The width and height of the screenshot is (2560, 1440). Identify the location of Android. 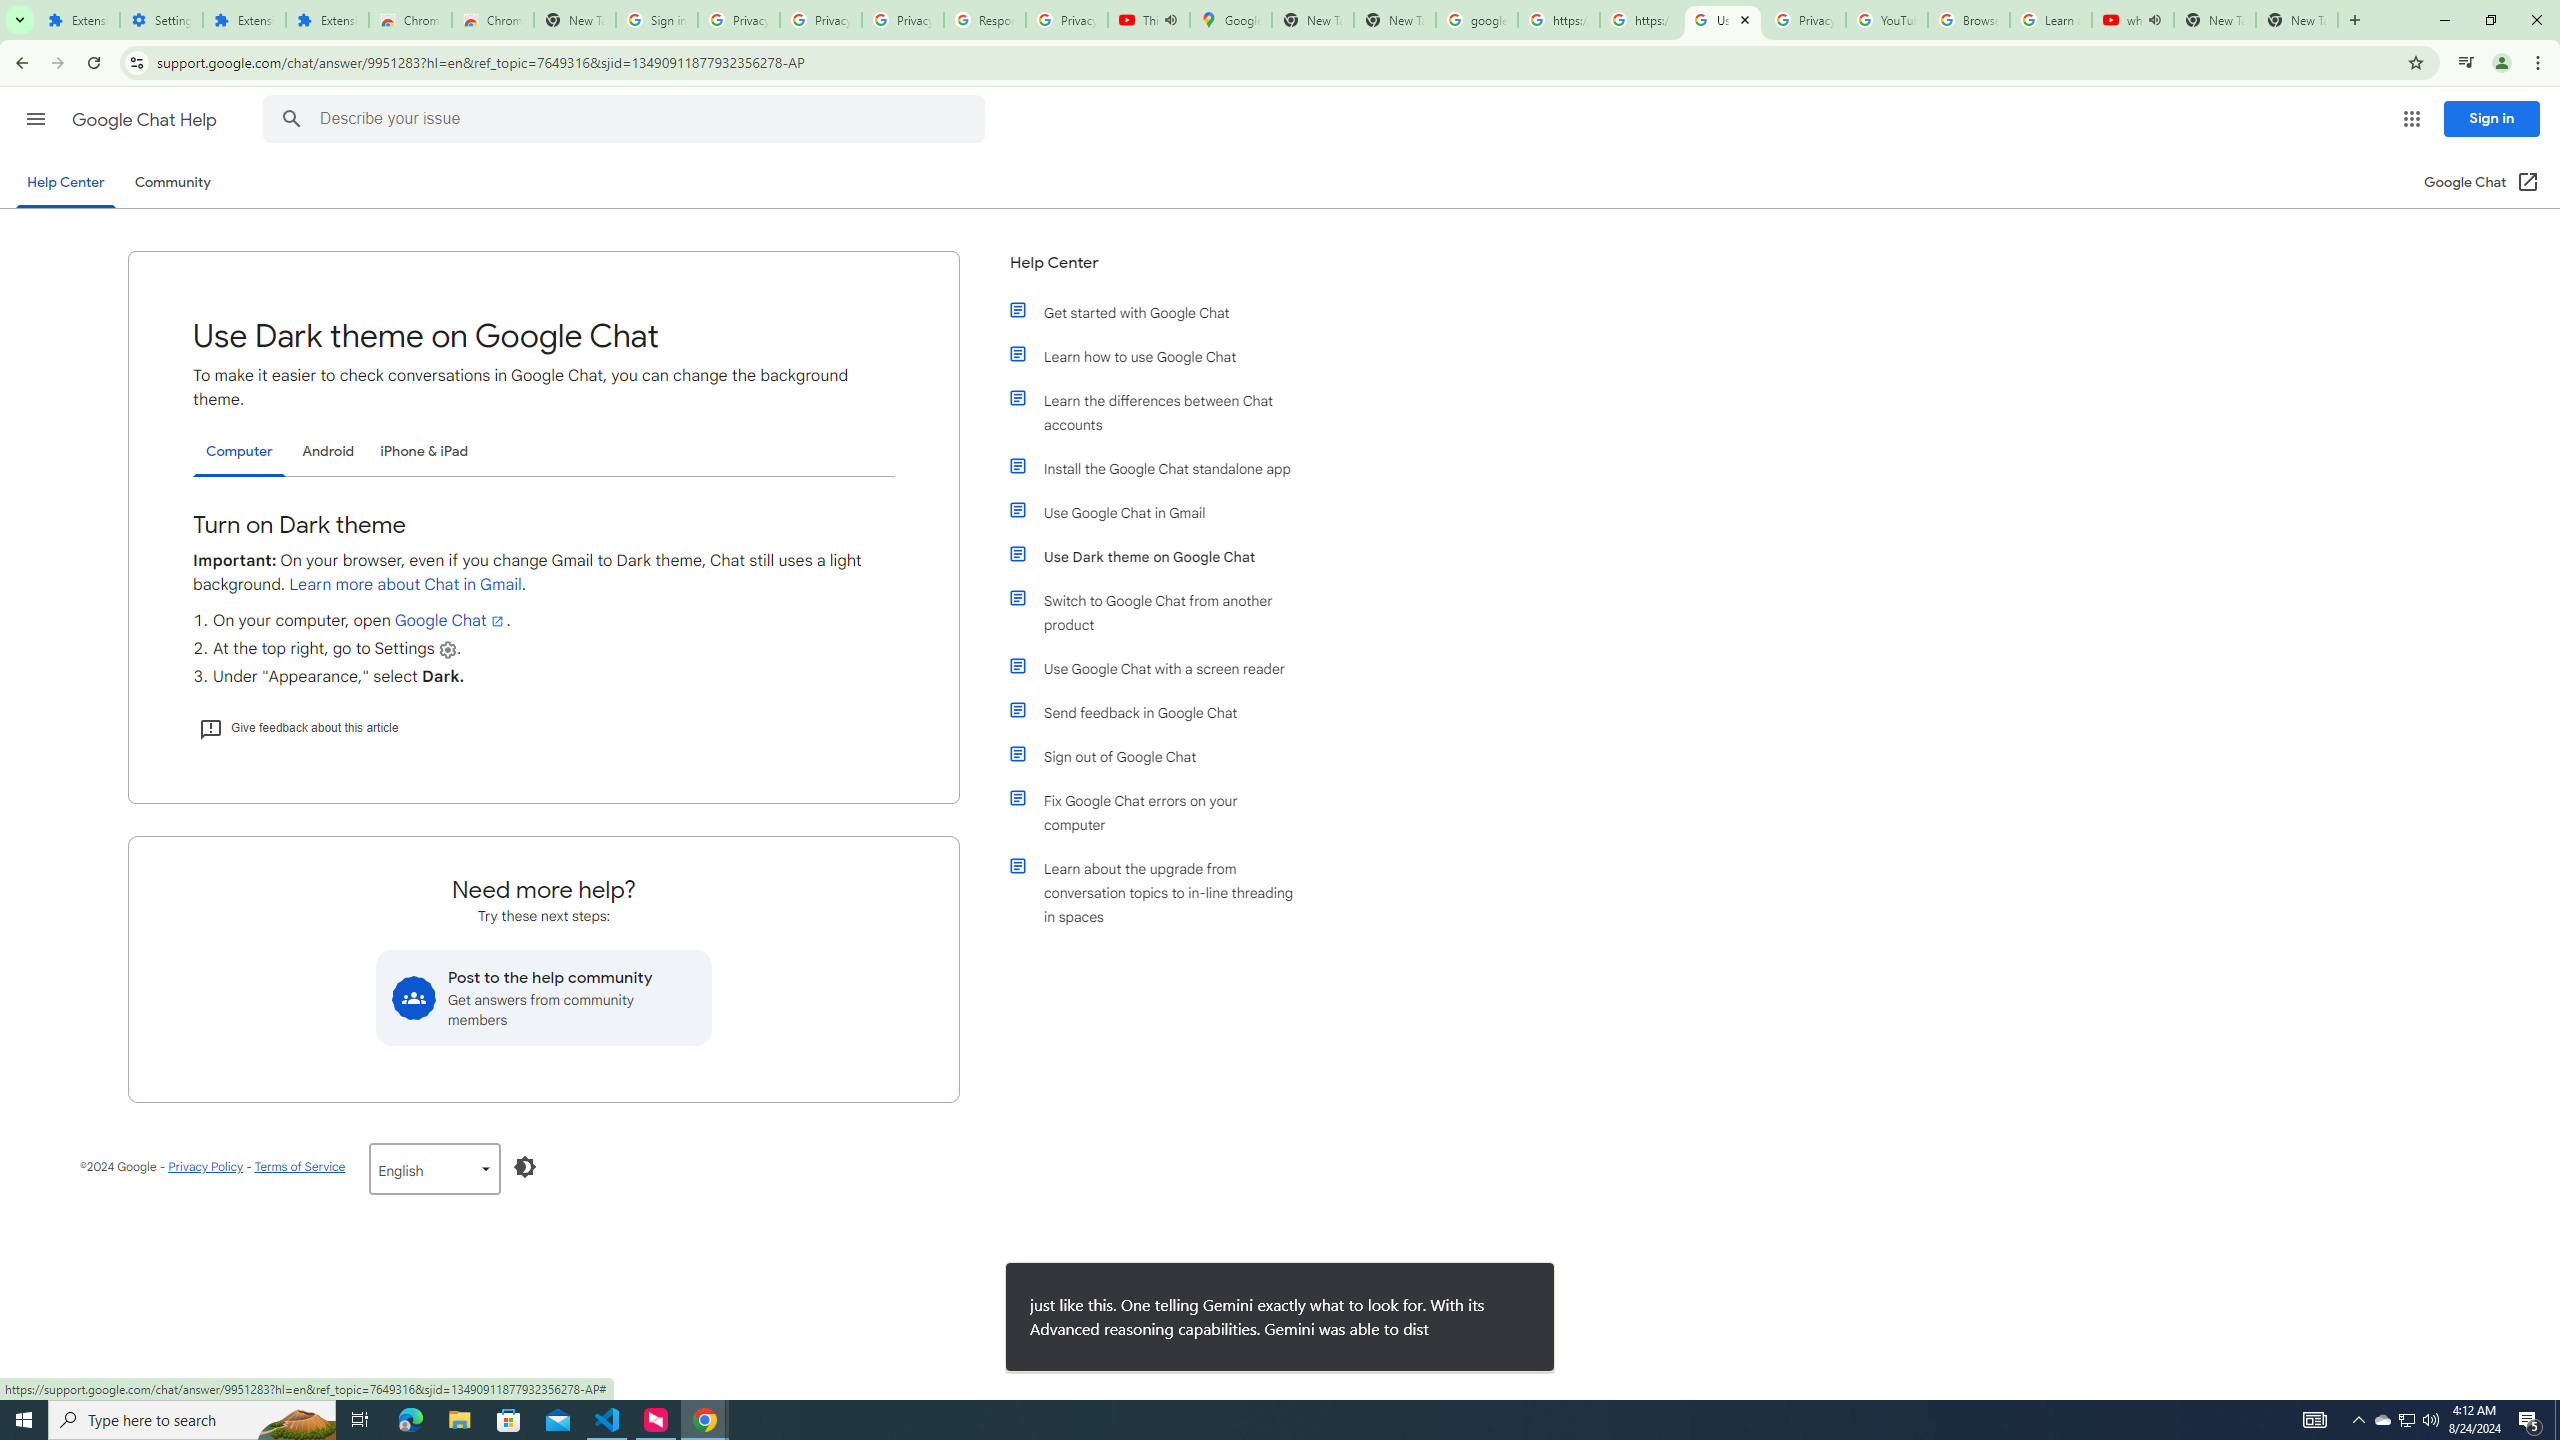
(328, 451).